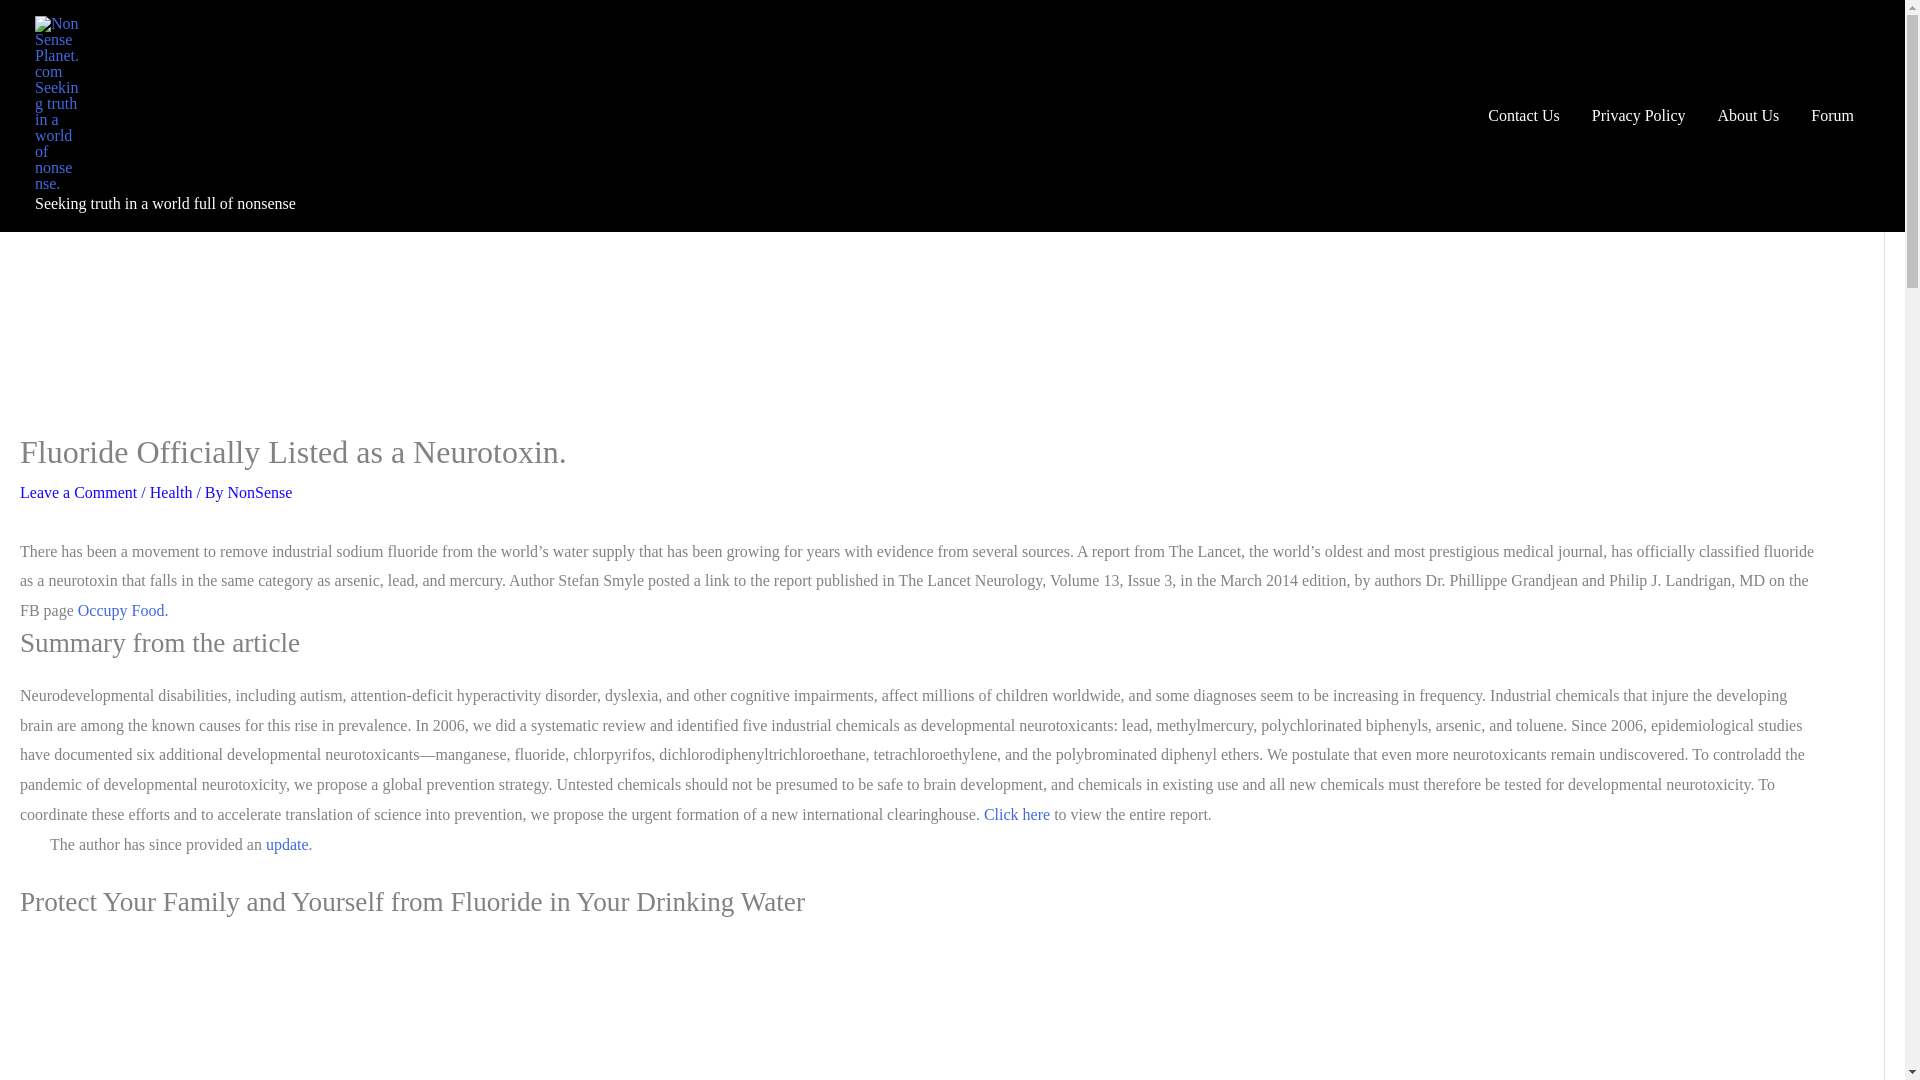 Image resolution: width=1920 pixels, height=1080 pixels. What do you see at coordinates (123, 610) in the screenshot?
I see `Occupy Food.` at bounding box center [123, 610].